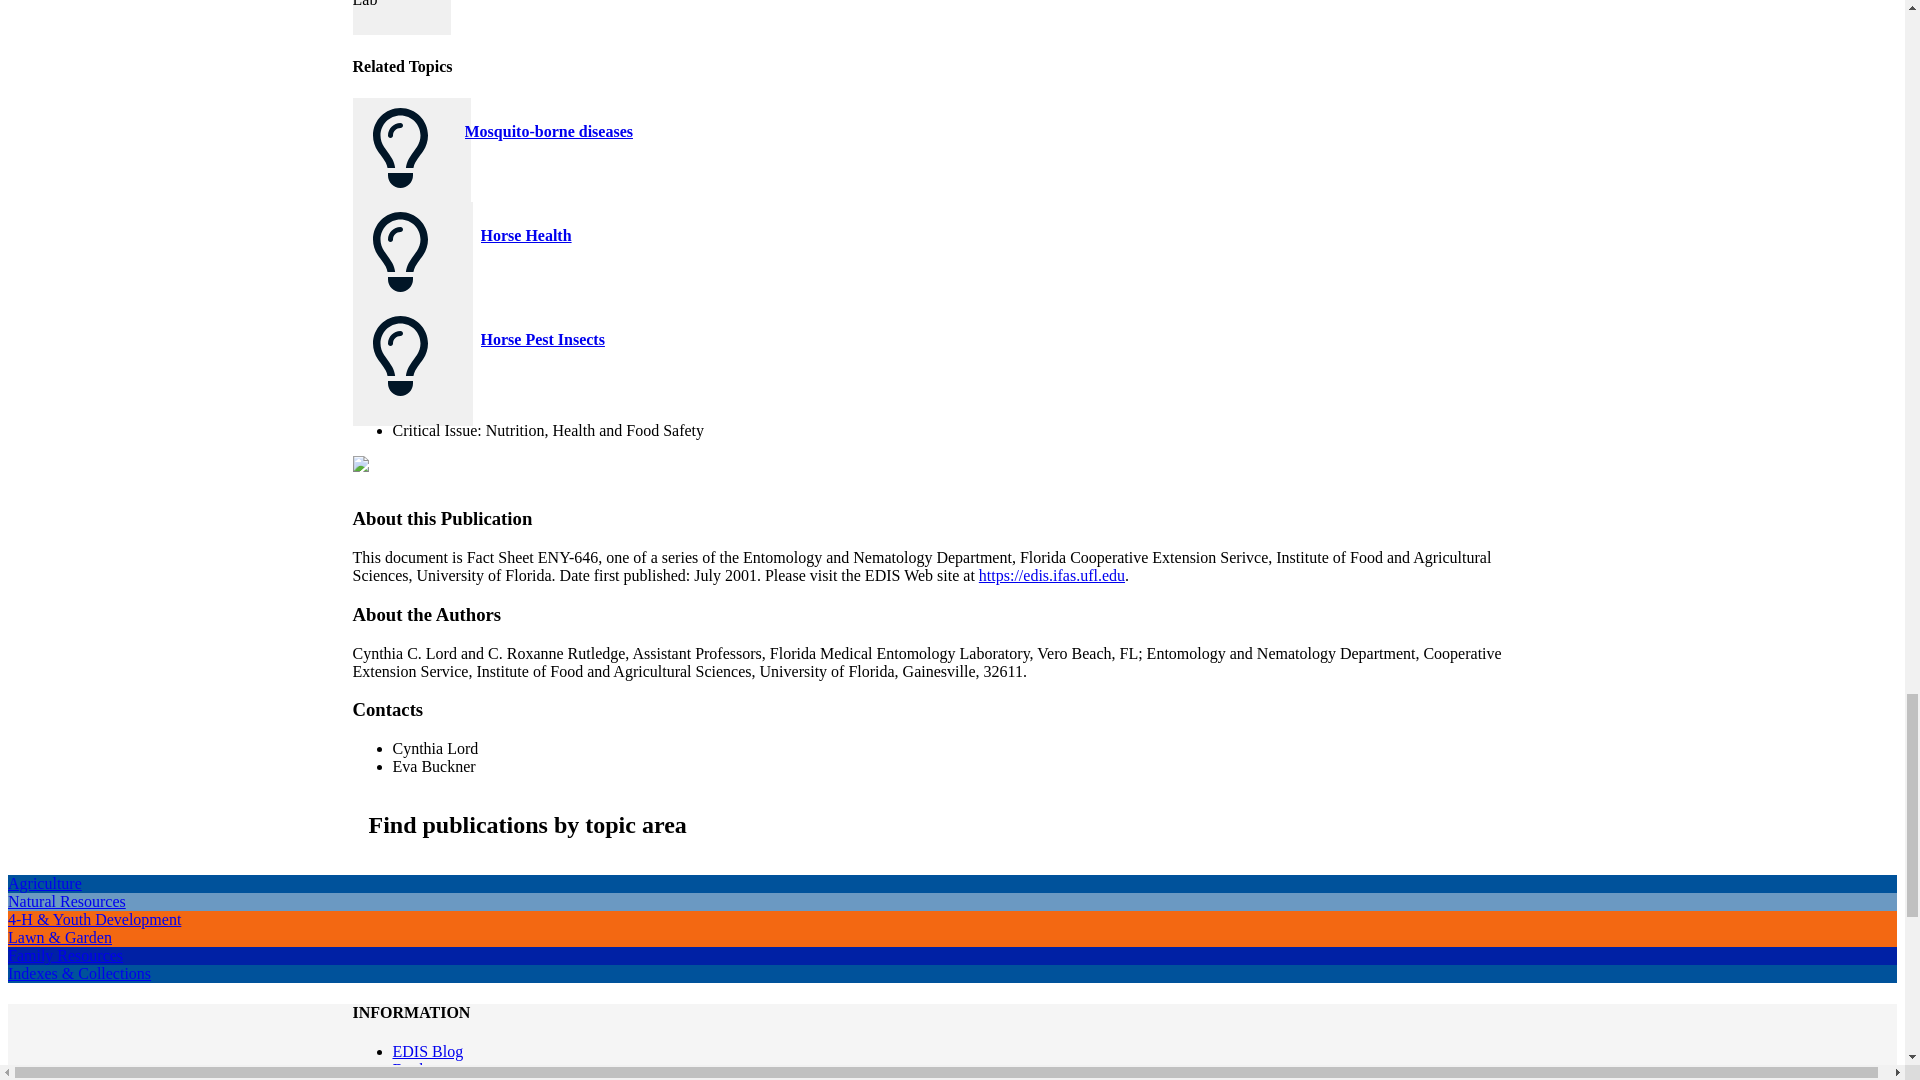 This screenshot has width=1920, height=1080. What do you see at coordinates (434, 1079) in the screenshot?
I see `Accessibility` at bounding box center [434, 1079].